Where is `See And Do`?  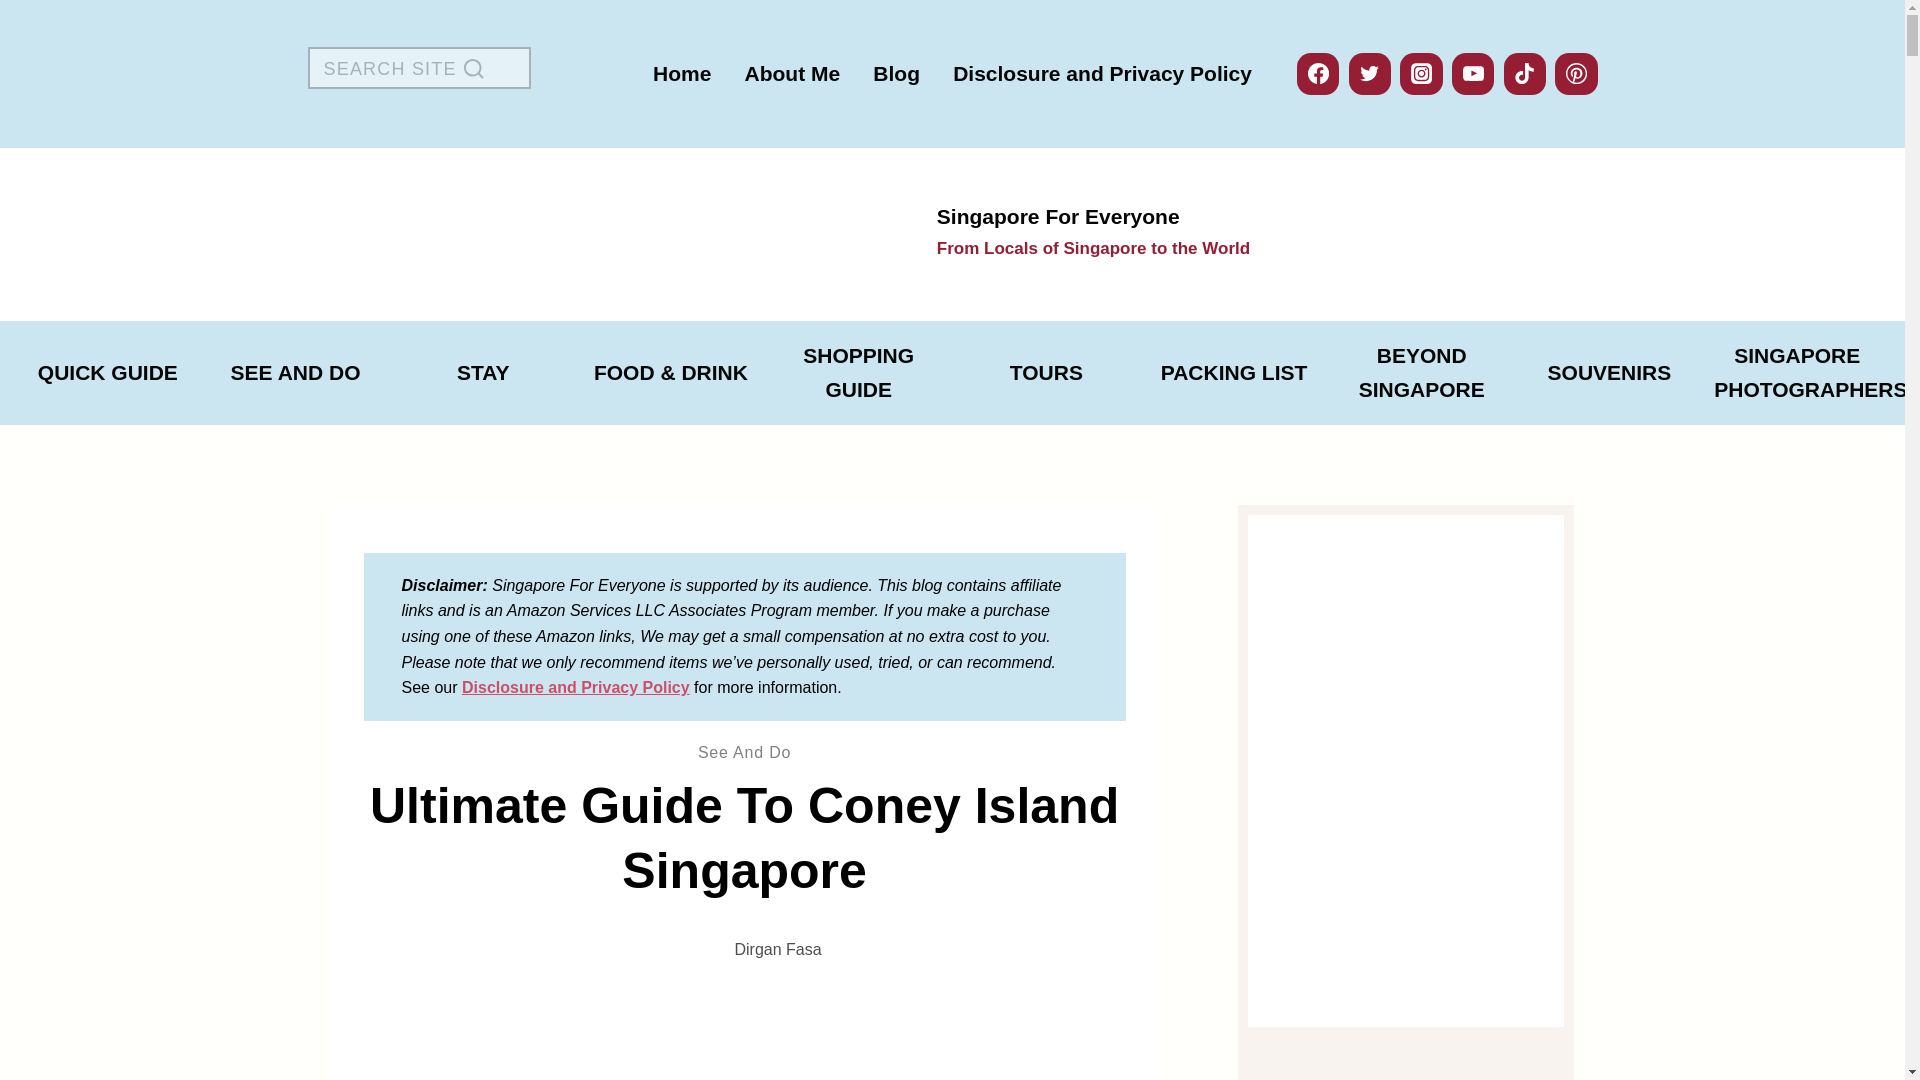
See And Do is located at coordinates (1234, 373).